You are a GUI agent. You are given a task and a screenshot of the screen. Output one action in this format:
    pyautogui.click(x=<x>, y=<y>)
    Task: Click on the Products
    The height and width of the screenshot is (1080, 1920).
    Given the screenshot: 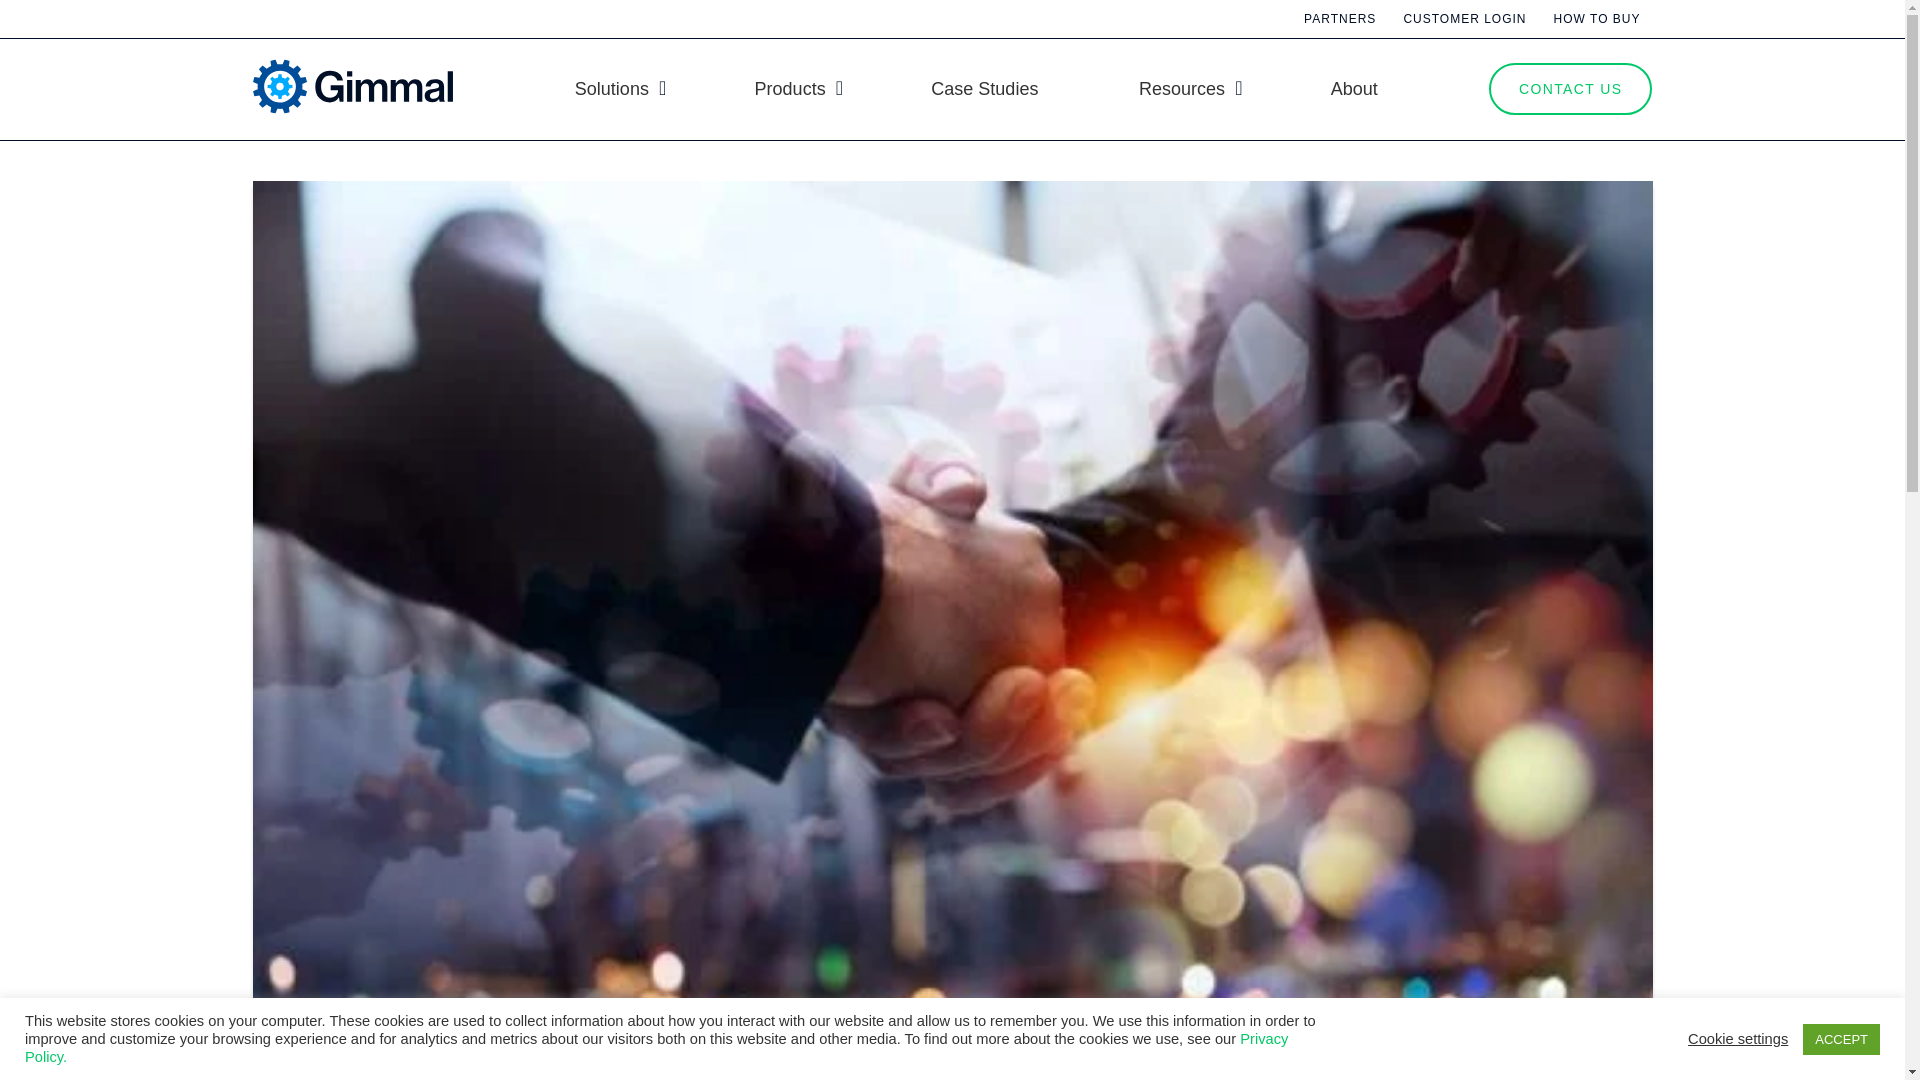 What is the action you would take?
    pyautogui.click(x=792, y=88)
    